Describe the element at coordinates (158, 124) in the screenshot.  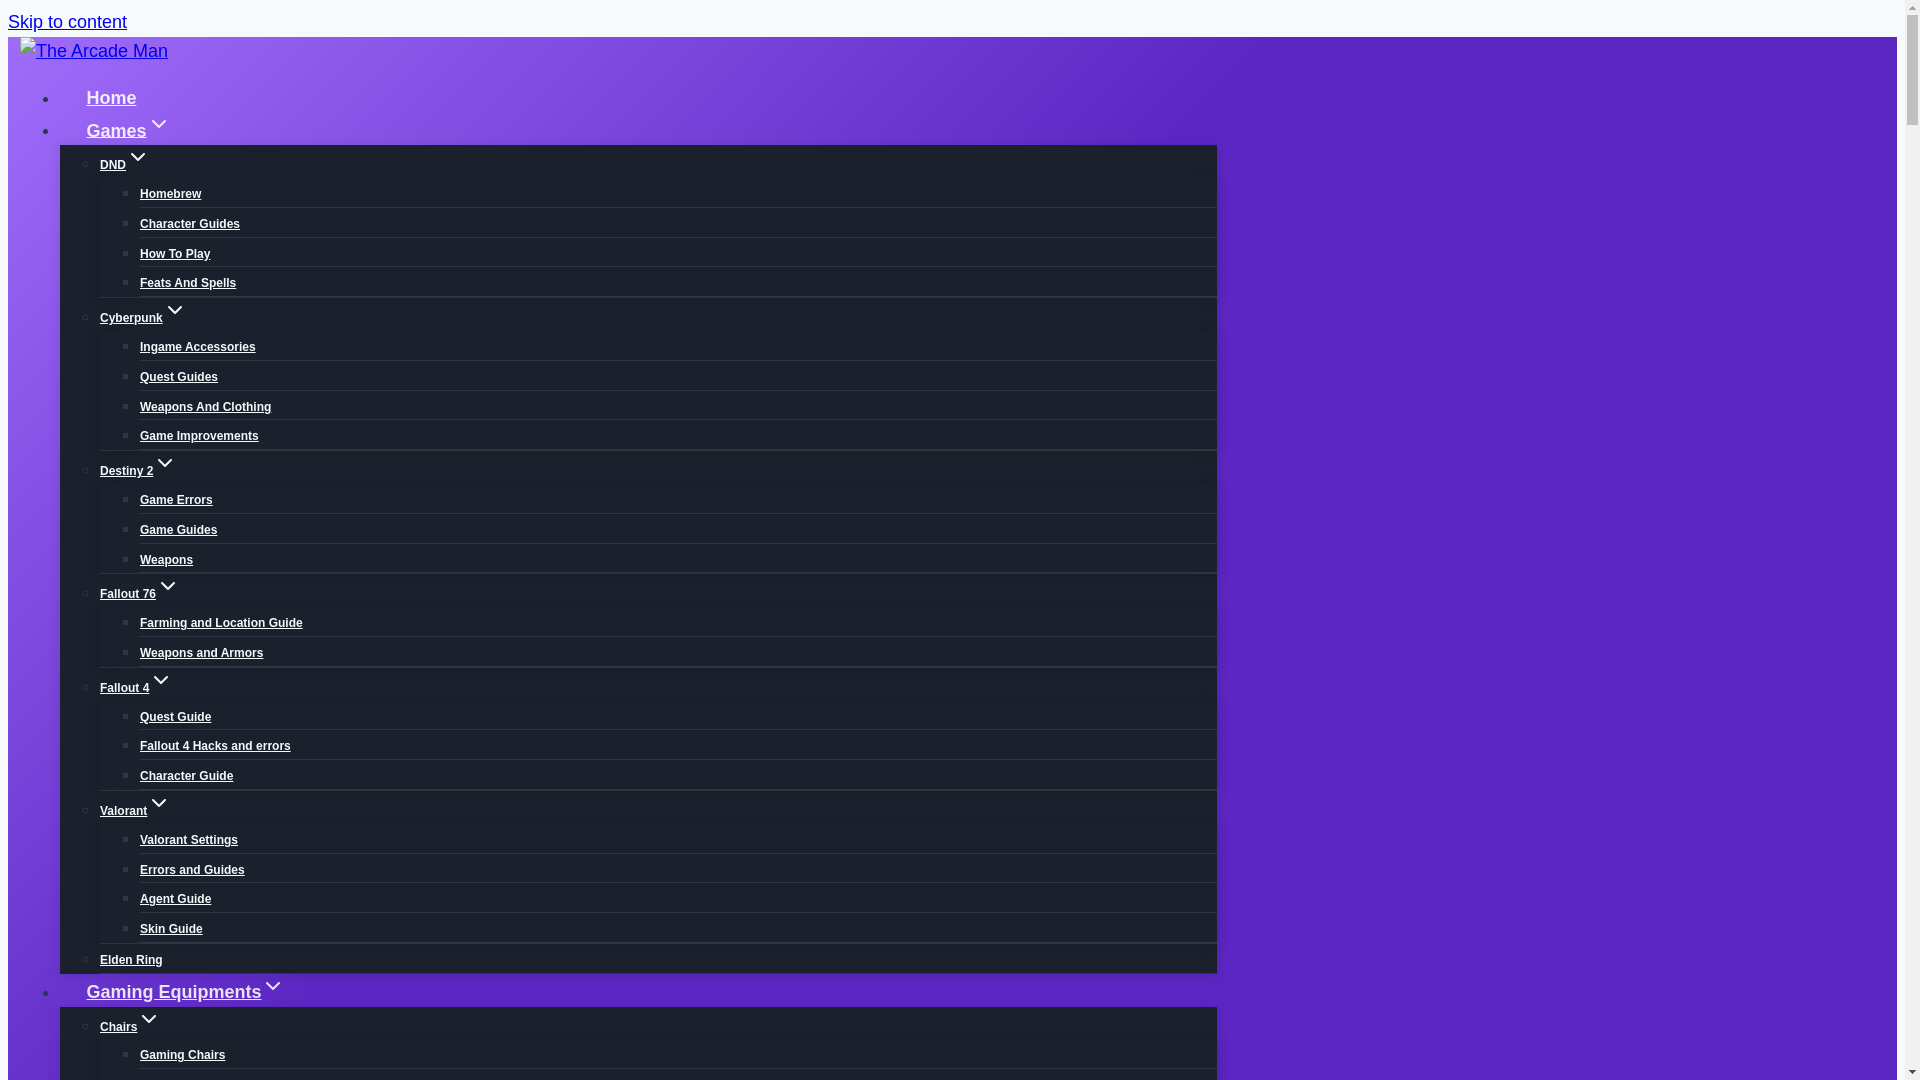
I see `Expand` at that location.